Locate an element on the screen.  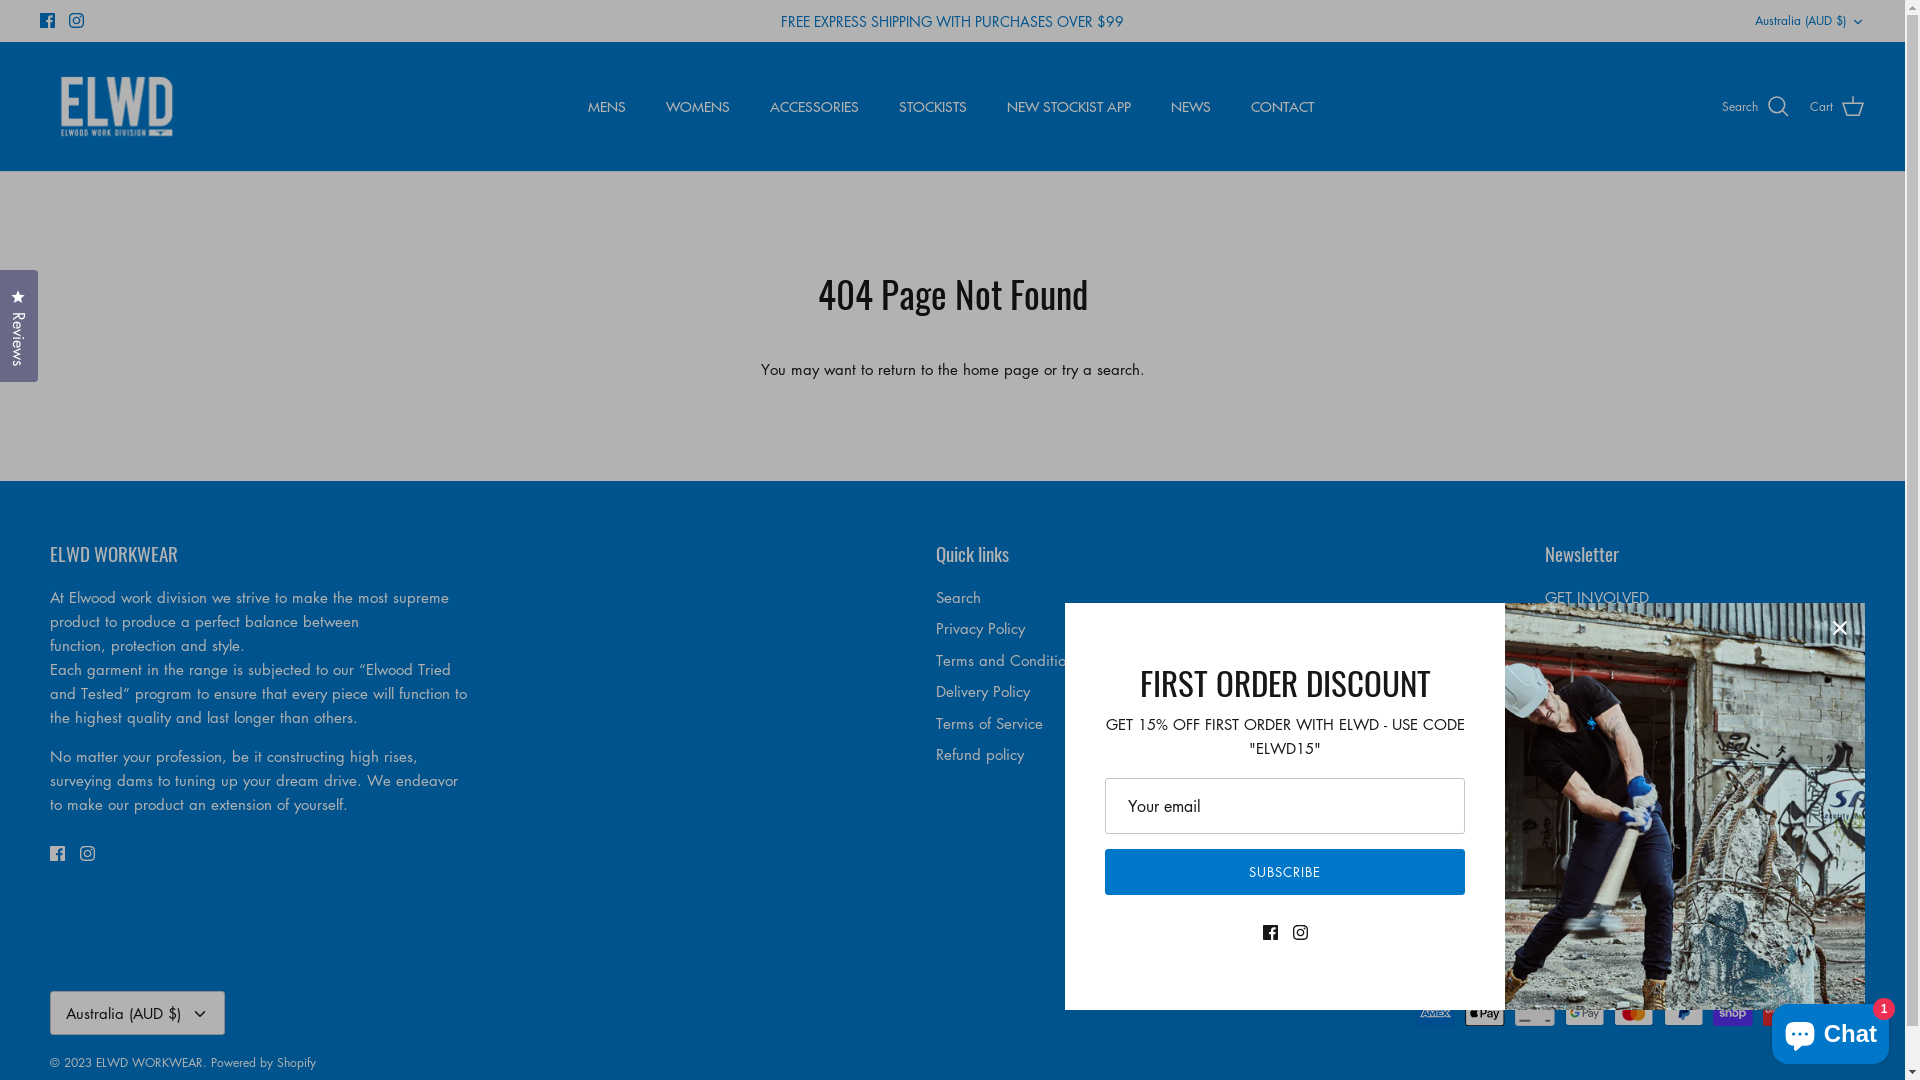
Search is located at coordinates (1756, 107).